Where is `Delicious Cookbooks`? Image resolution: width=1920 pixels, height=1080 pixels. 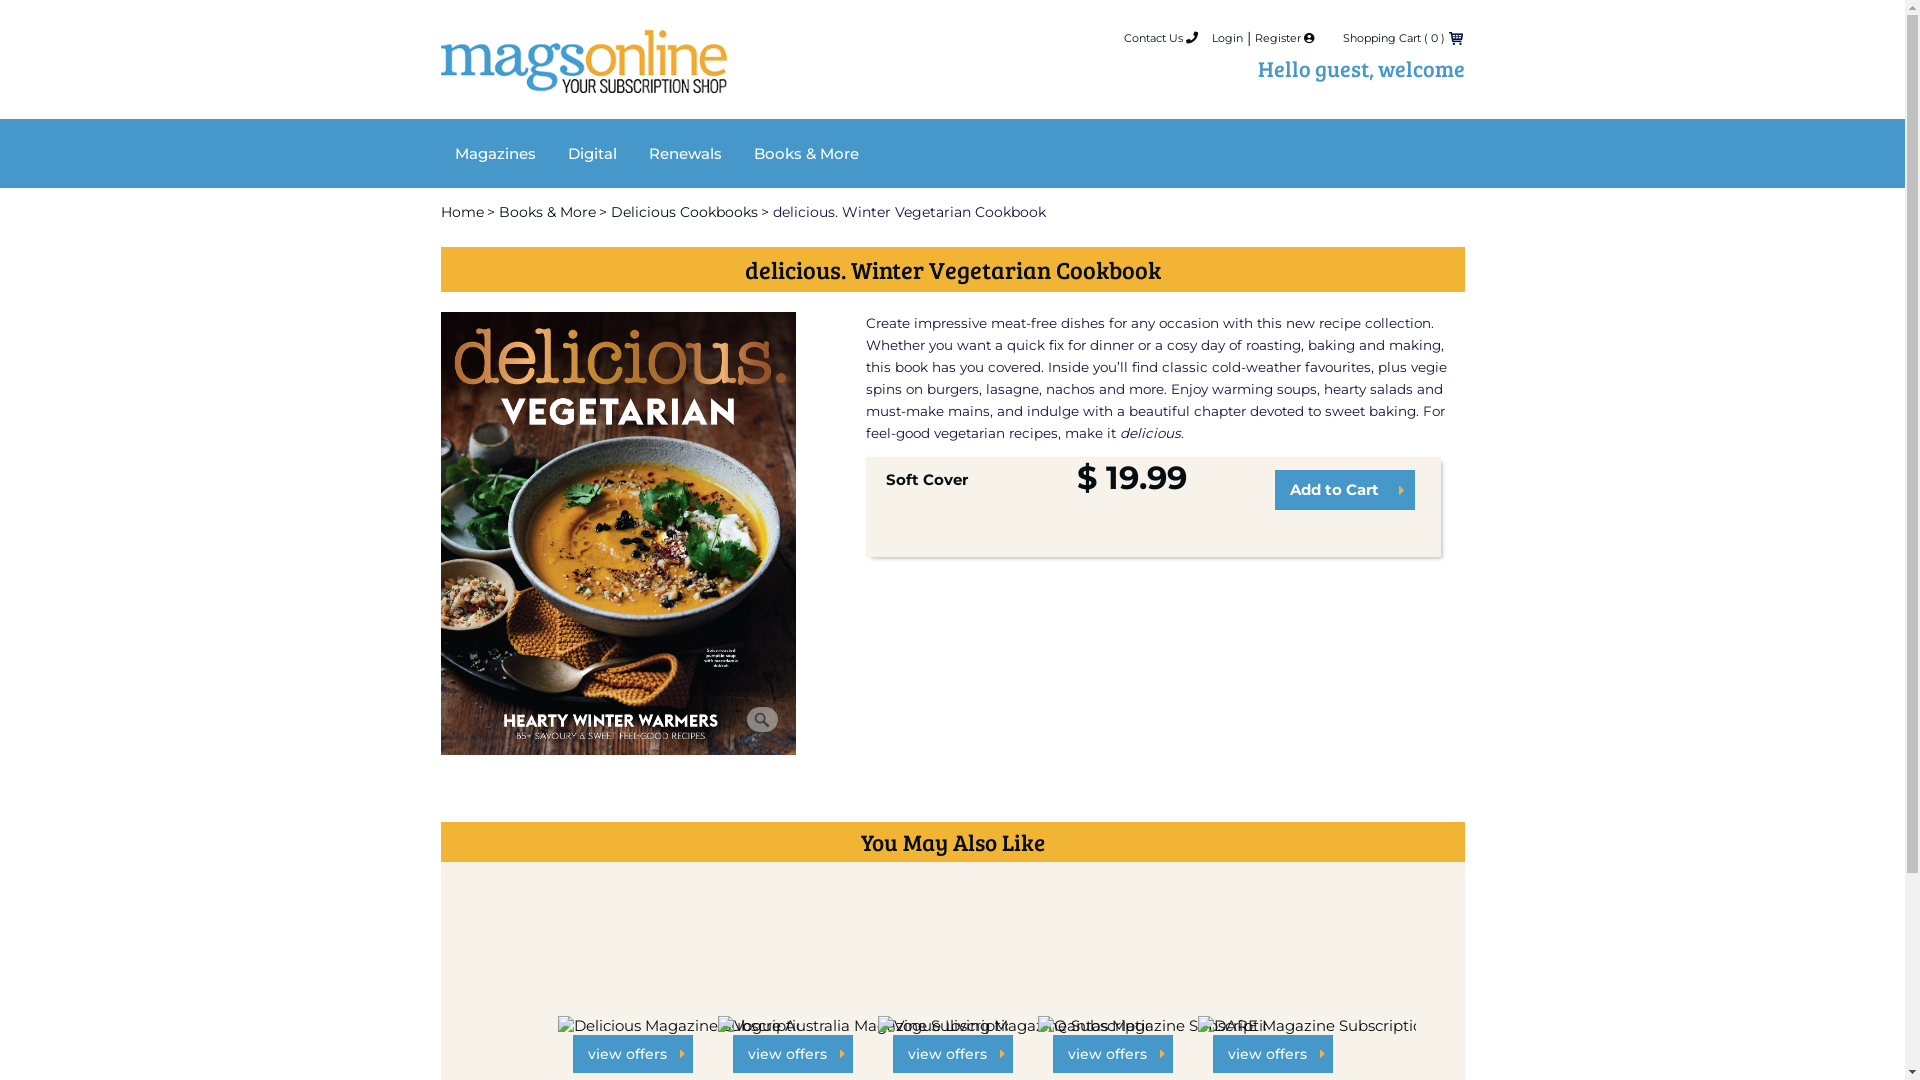 Delicious Cookbooks is located at coordinates (684, 212).